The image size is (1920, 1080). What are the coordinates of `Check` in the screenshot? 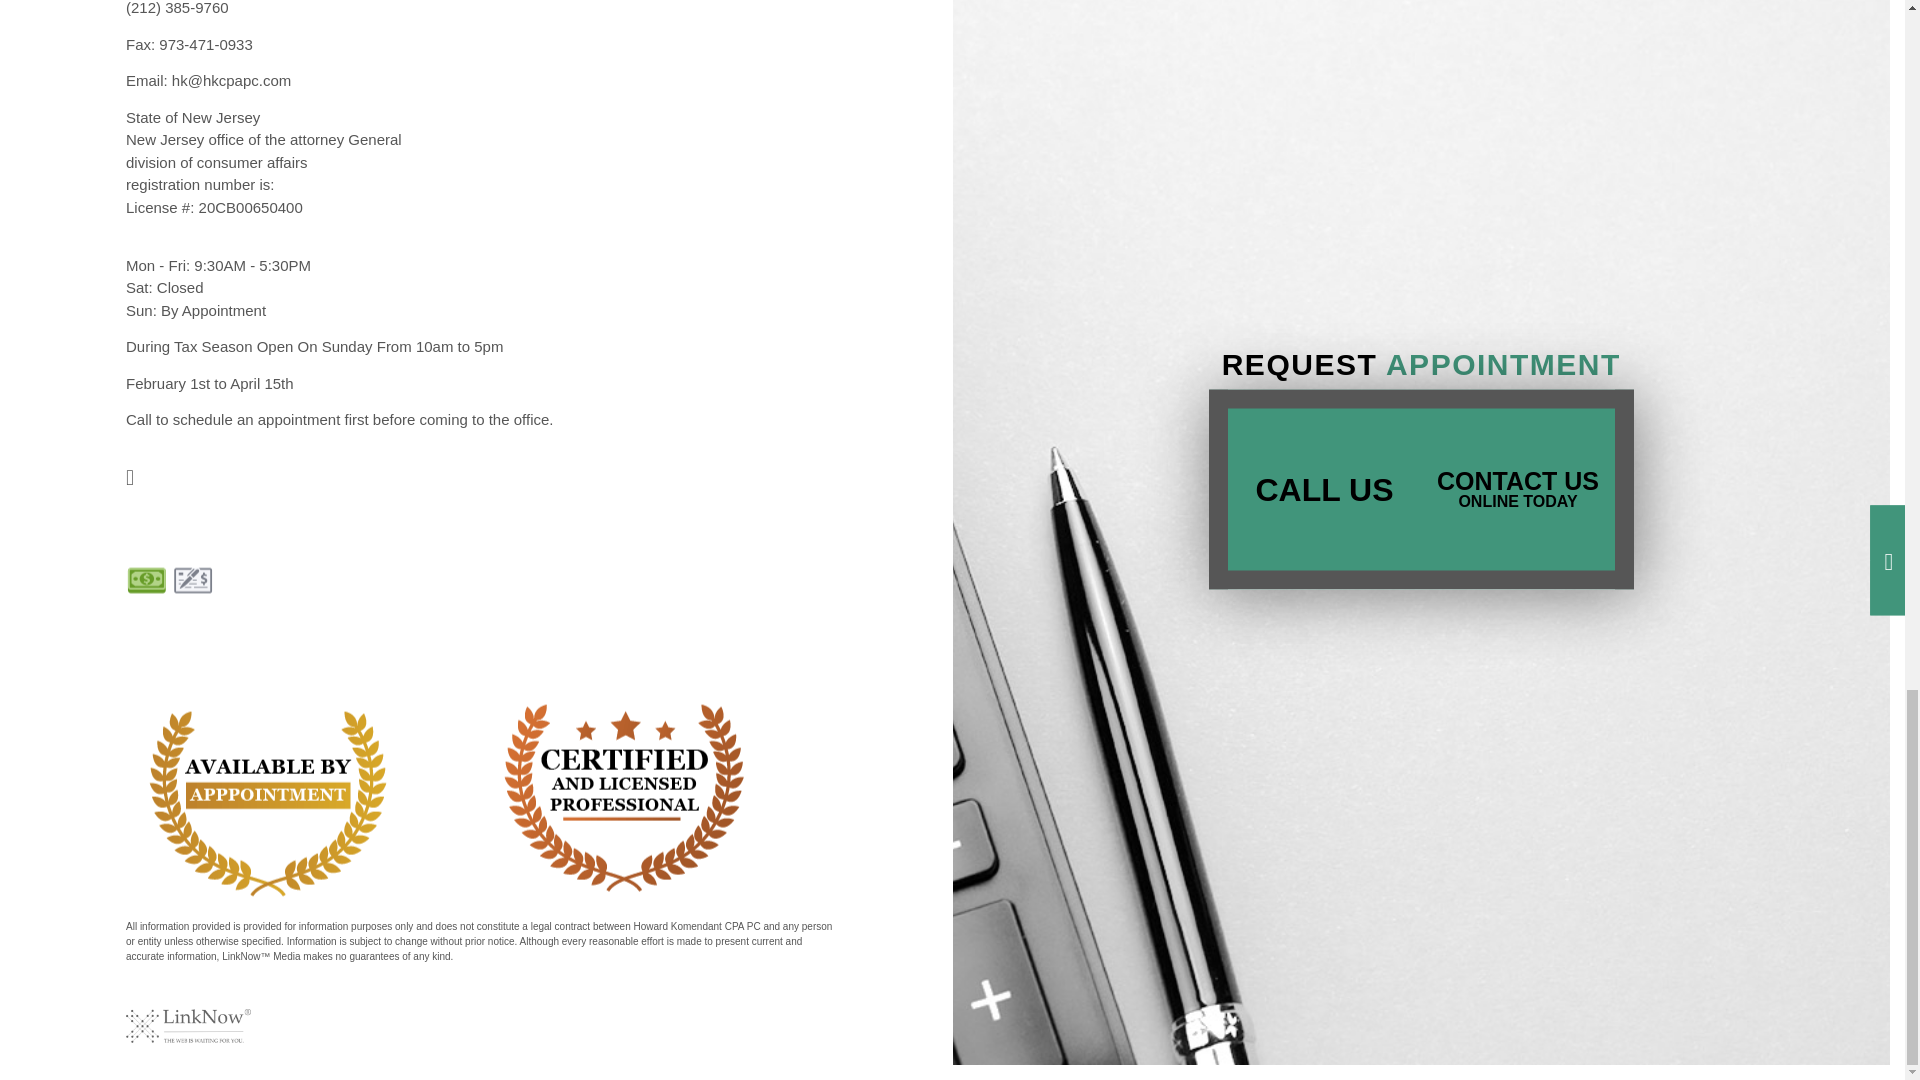 It's located at (192, 580).